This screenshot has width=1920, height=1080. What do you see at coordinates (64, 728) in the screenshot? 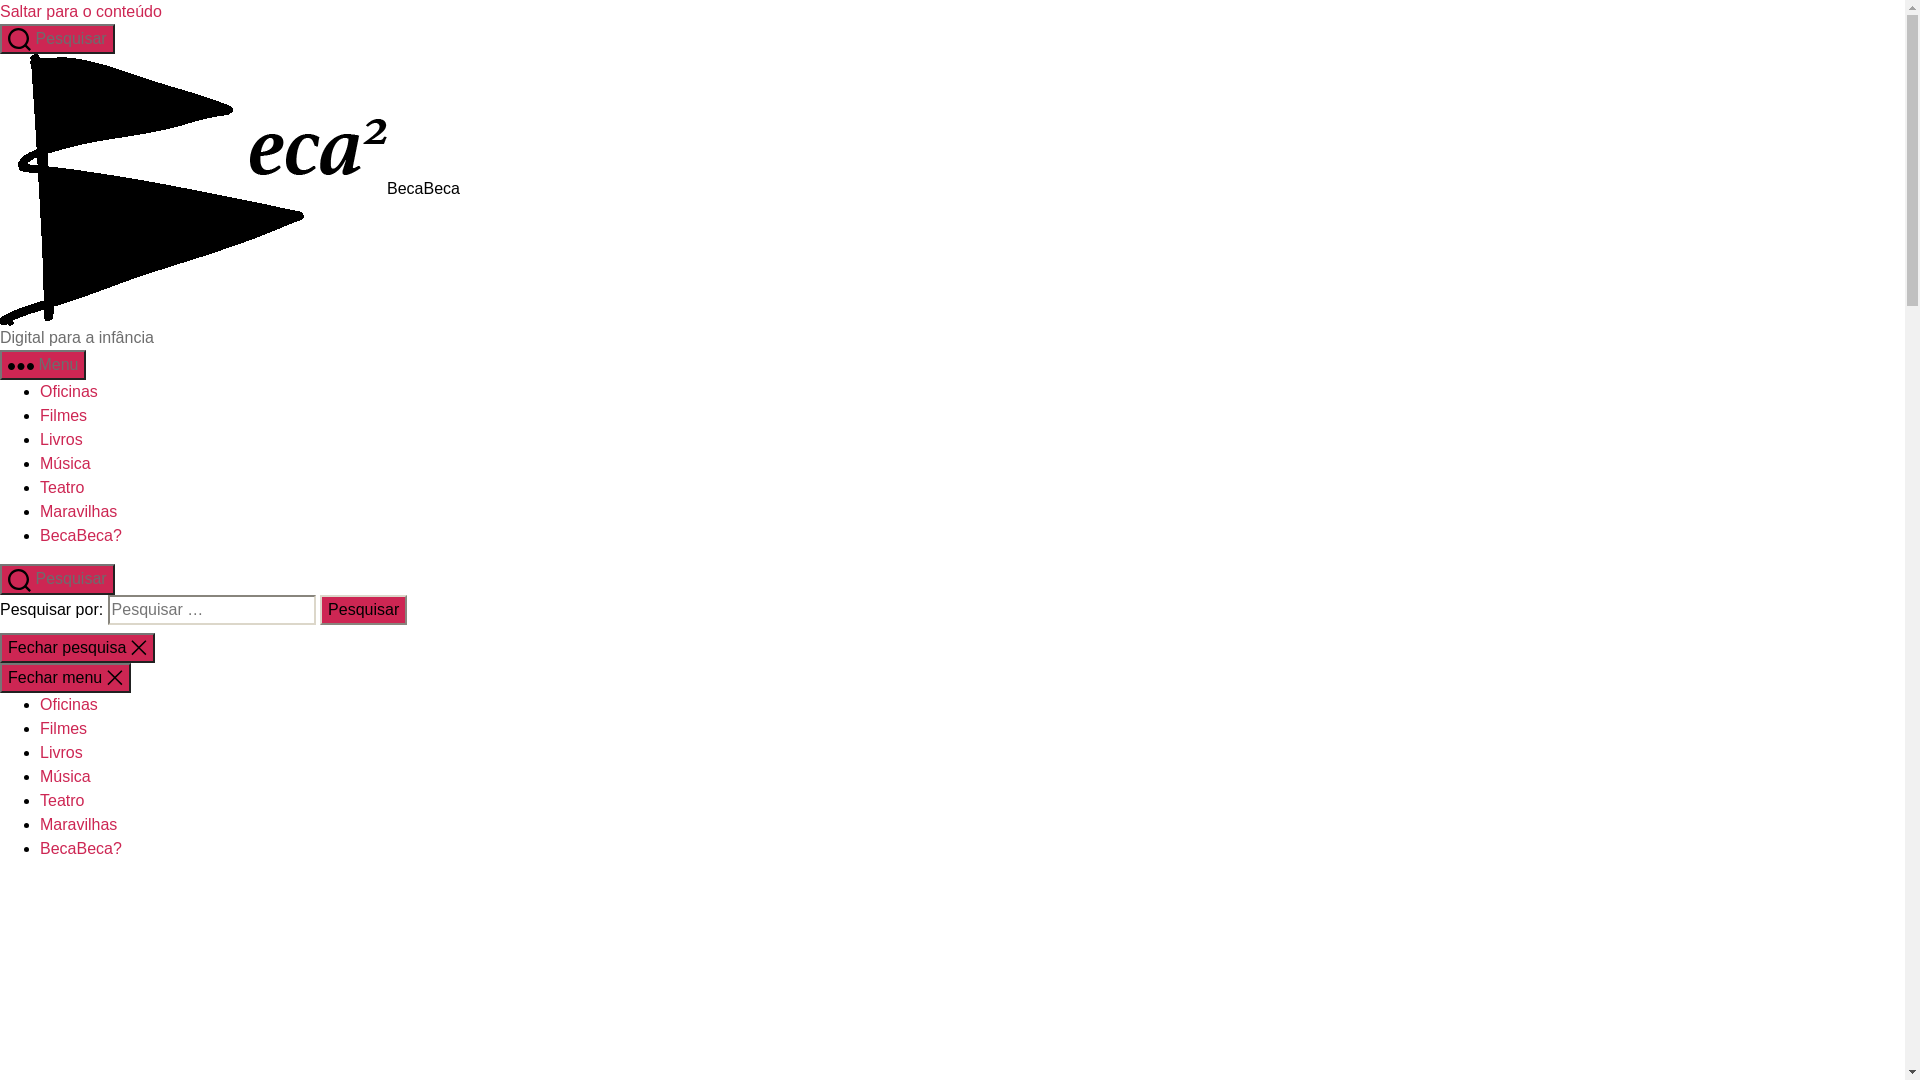
I see `Filmes` at bounding box center [64, 728].